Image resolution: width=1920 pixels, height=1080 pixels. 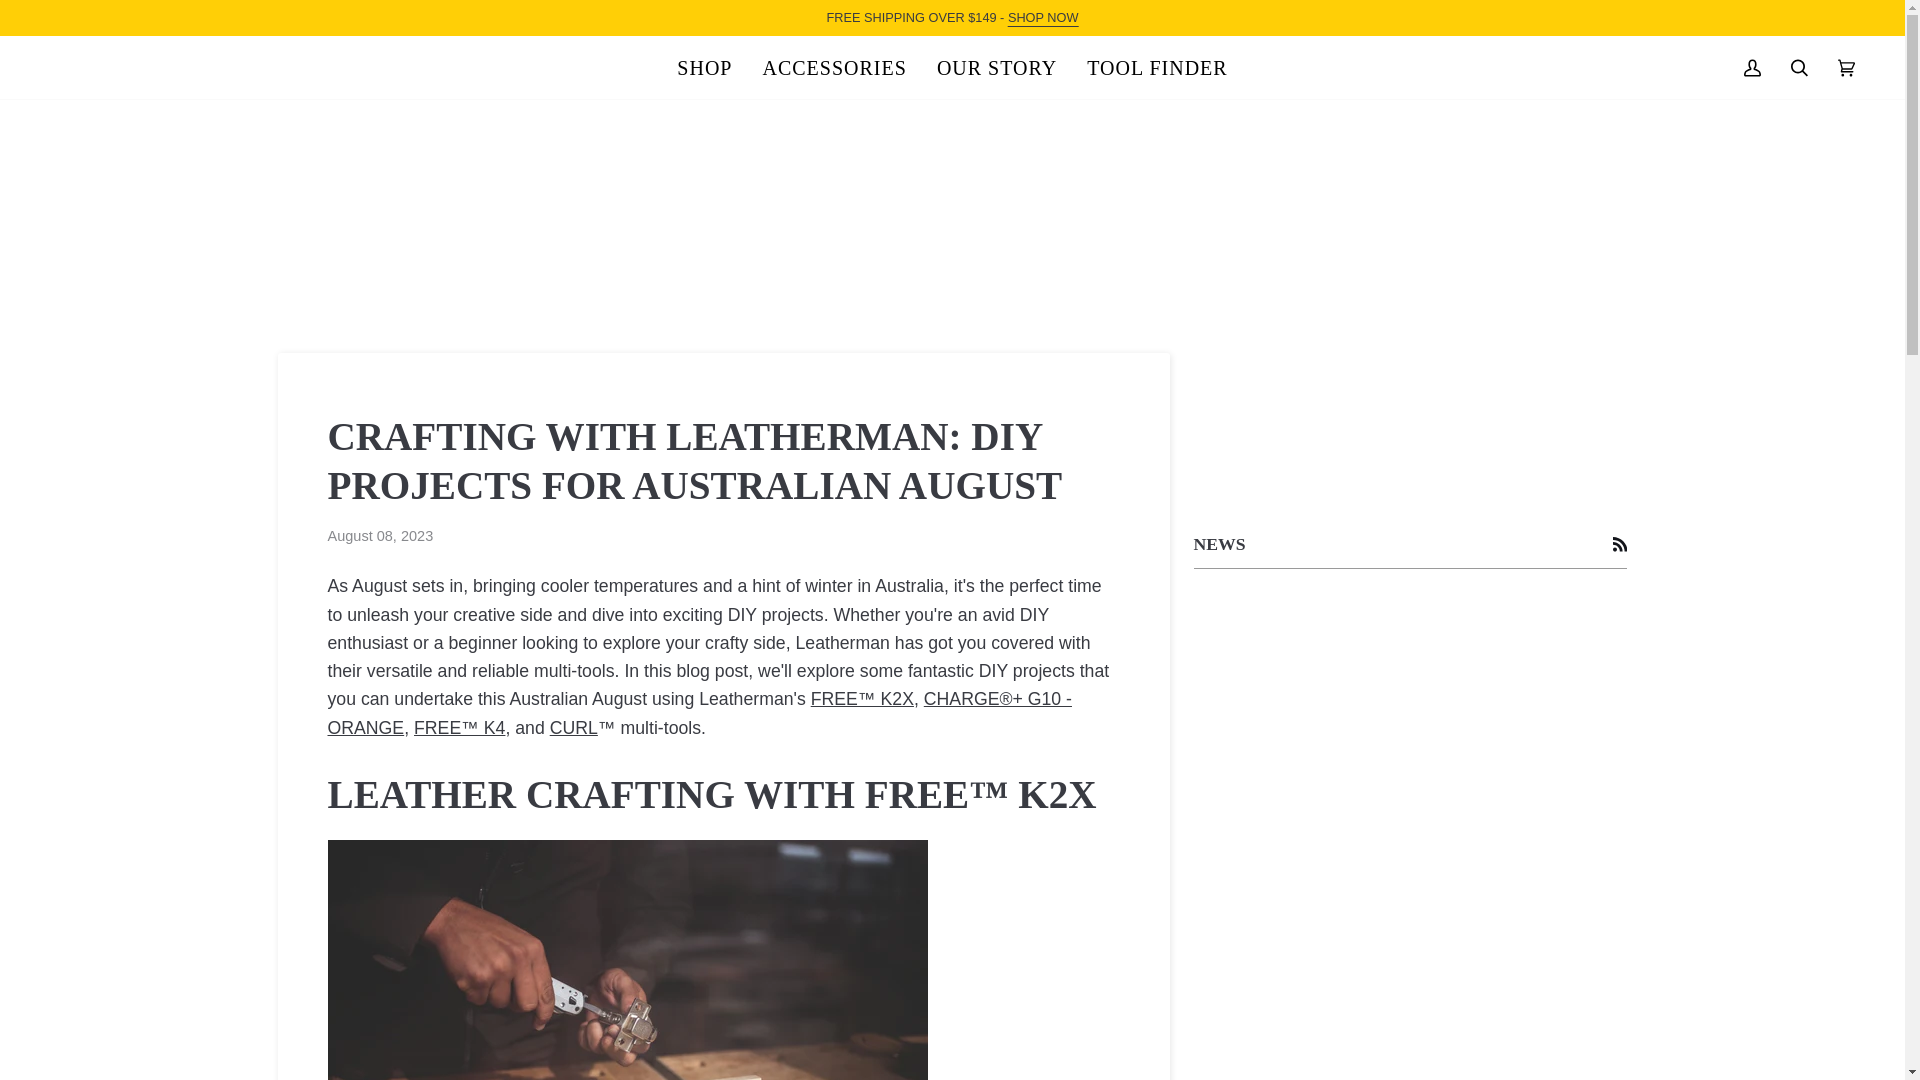 I want to click on FREE K2X, so click(x=862, y=698).